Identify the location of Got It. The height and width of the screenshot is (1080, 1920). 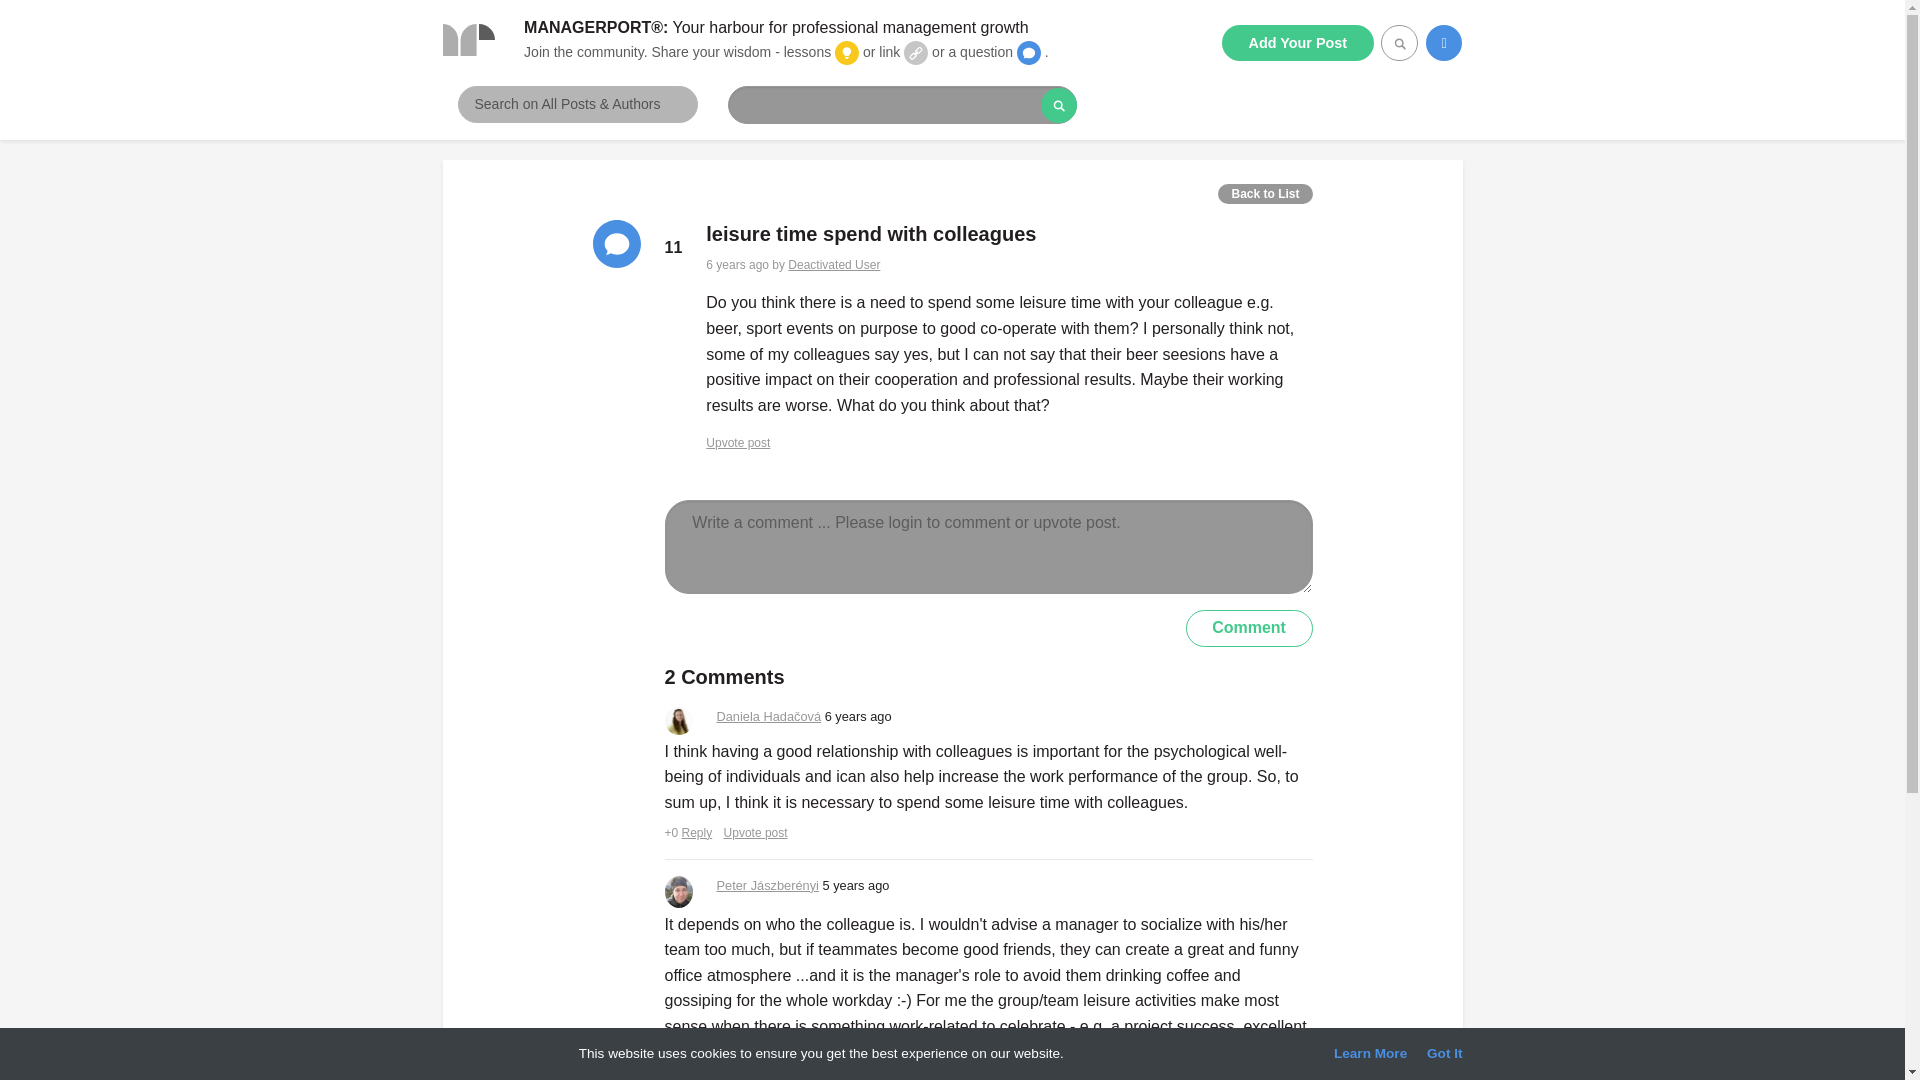
(1444, 1053).